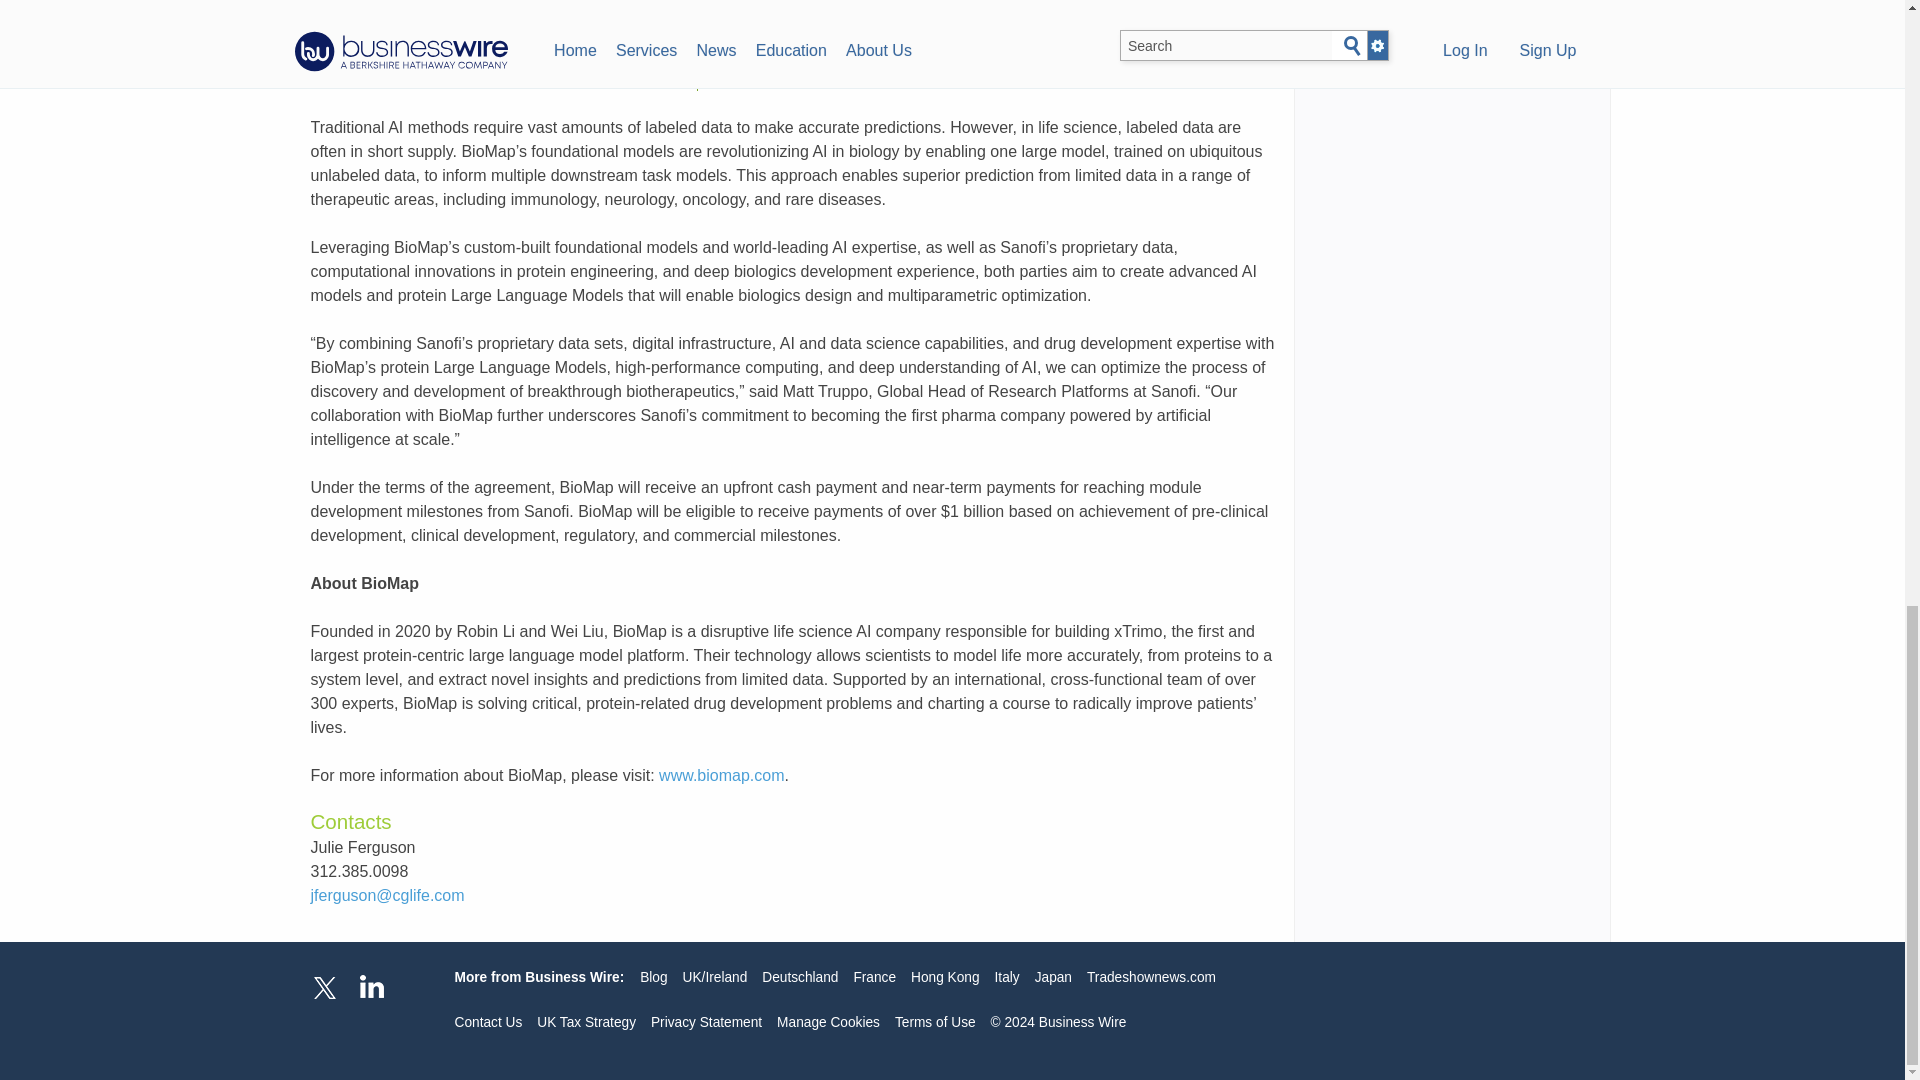 The image size is (1920, 1080). I want to click on www.biomap.com, so click(720, 775).